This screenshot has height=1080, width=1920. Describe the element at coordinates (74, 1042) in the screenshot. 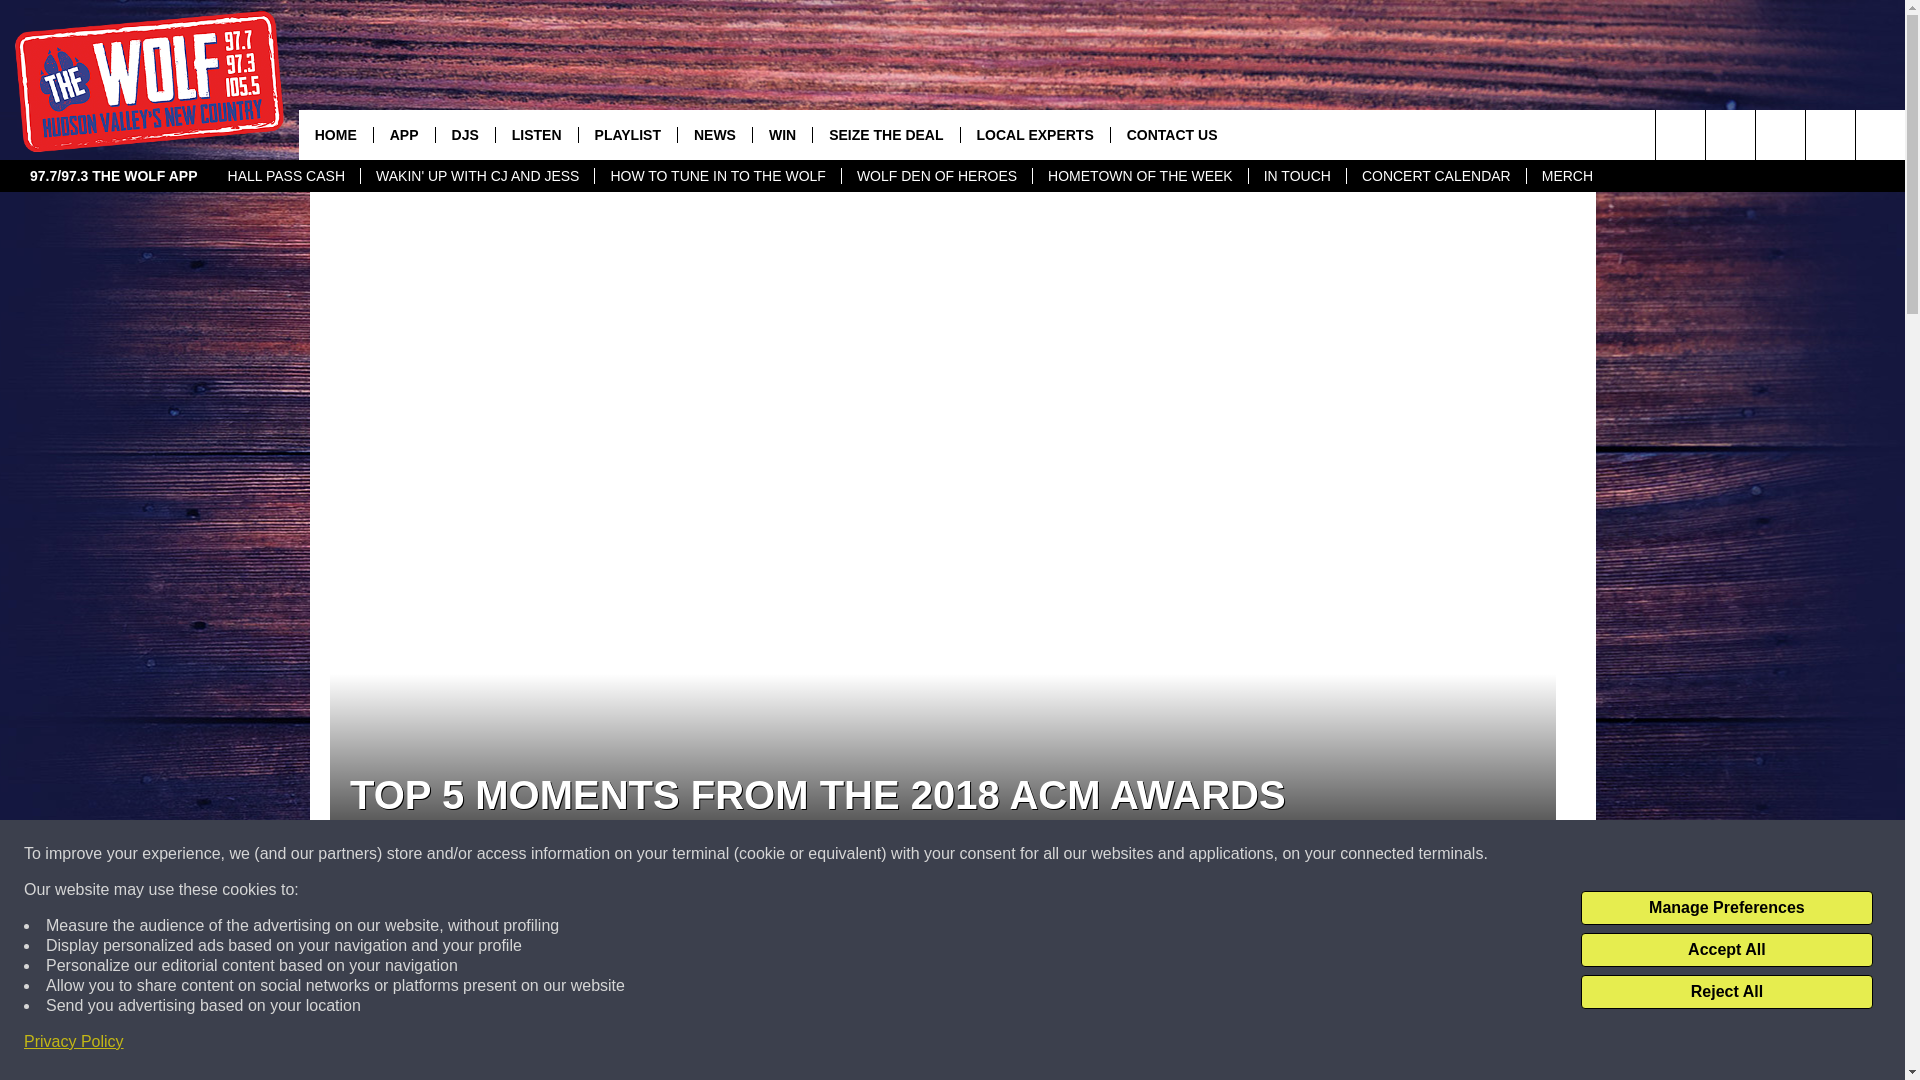

I see `Privacy Policy` at that location.